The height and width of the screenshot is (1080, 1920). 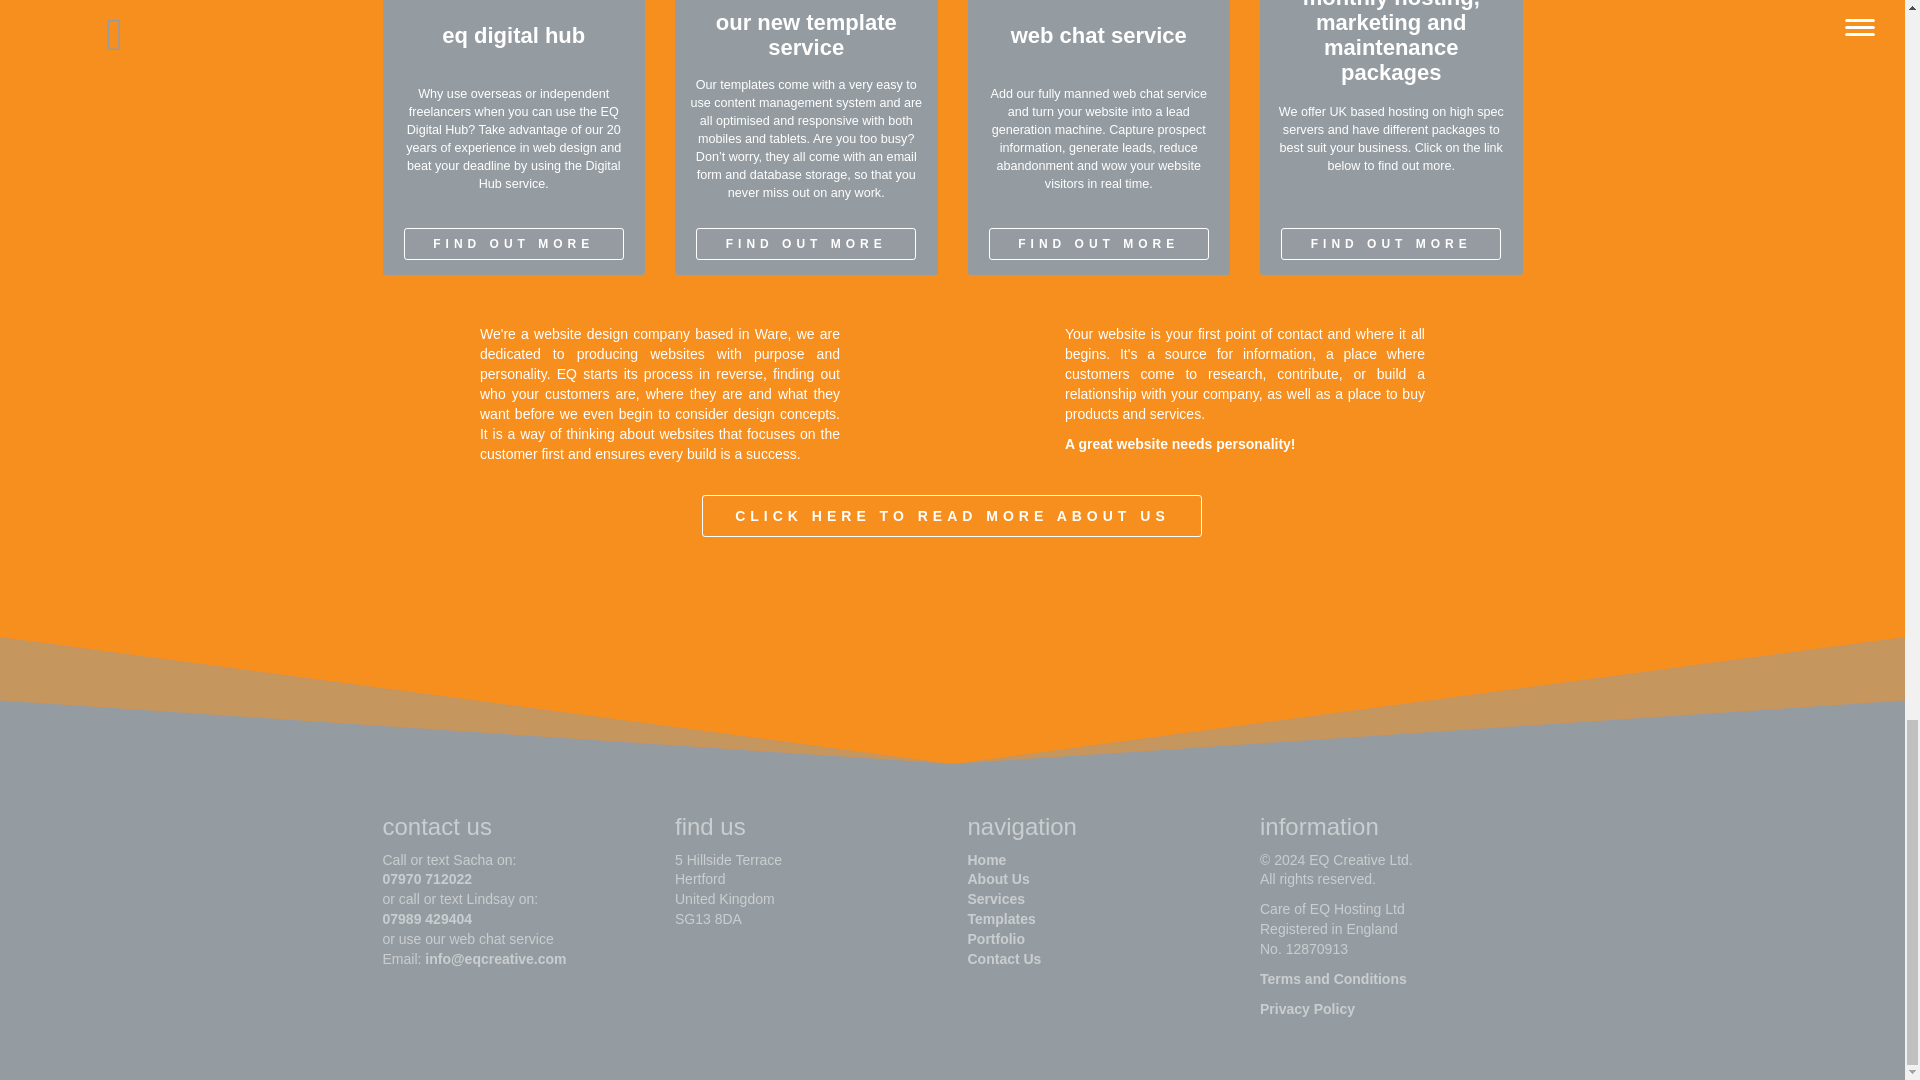 I want to click on FIND OUT MORE, so click(x=1390, y=244).